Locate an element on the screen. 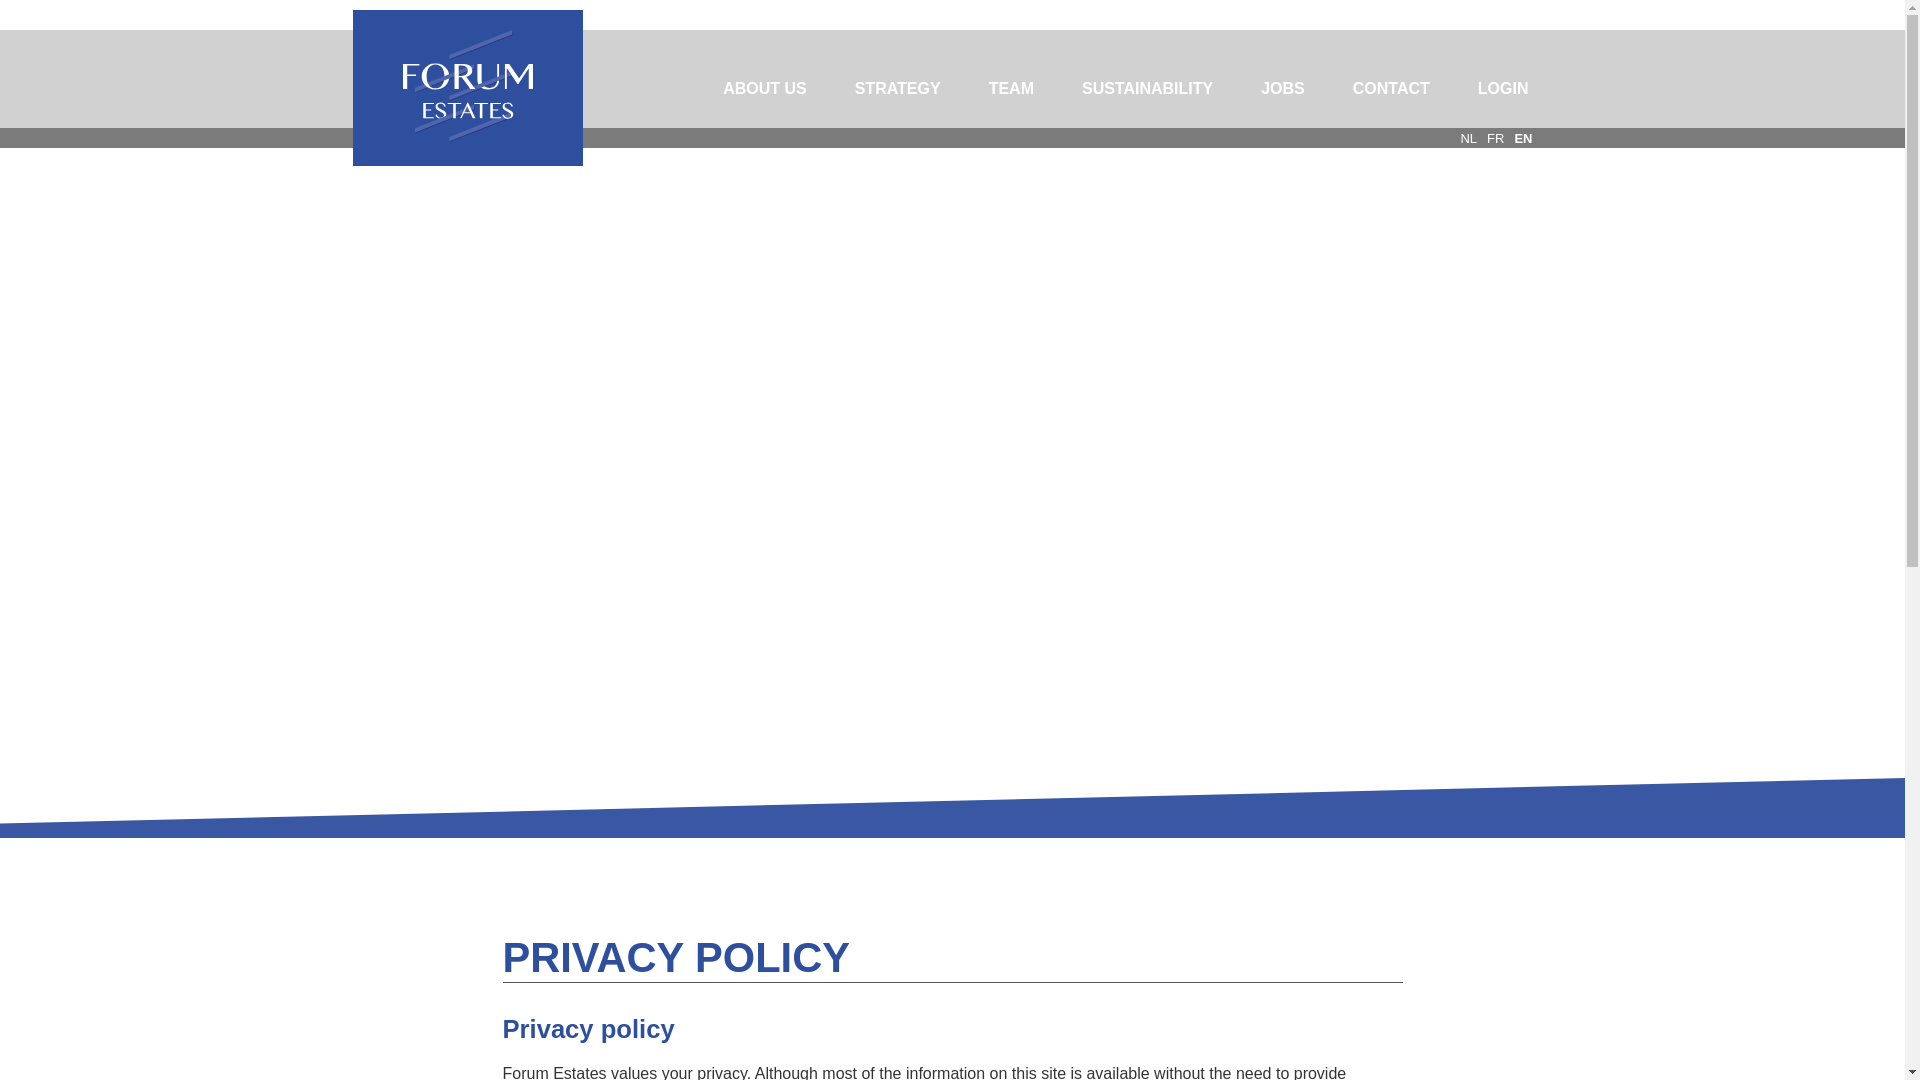 The width and height of the screenshot is (1920, 1080). SUSTAINABILITY is located at coordinates (1146, 89).